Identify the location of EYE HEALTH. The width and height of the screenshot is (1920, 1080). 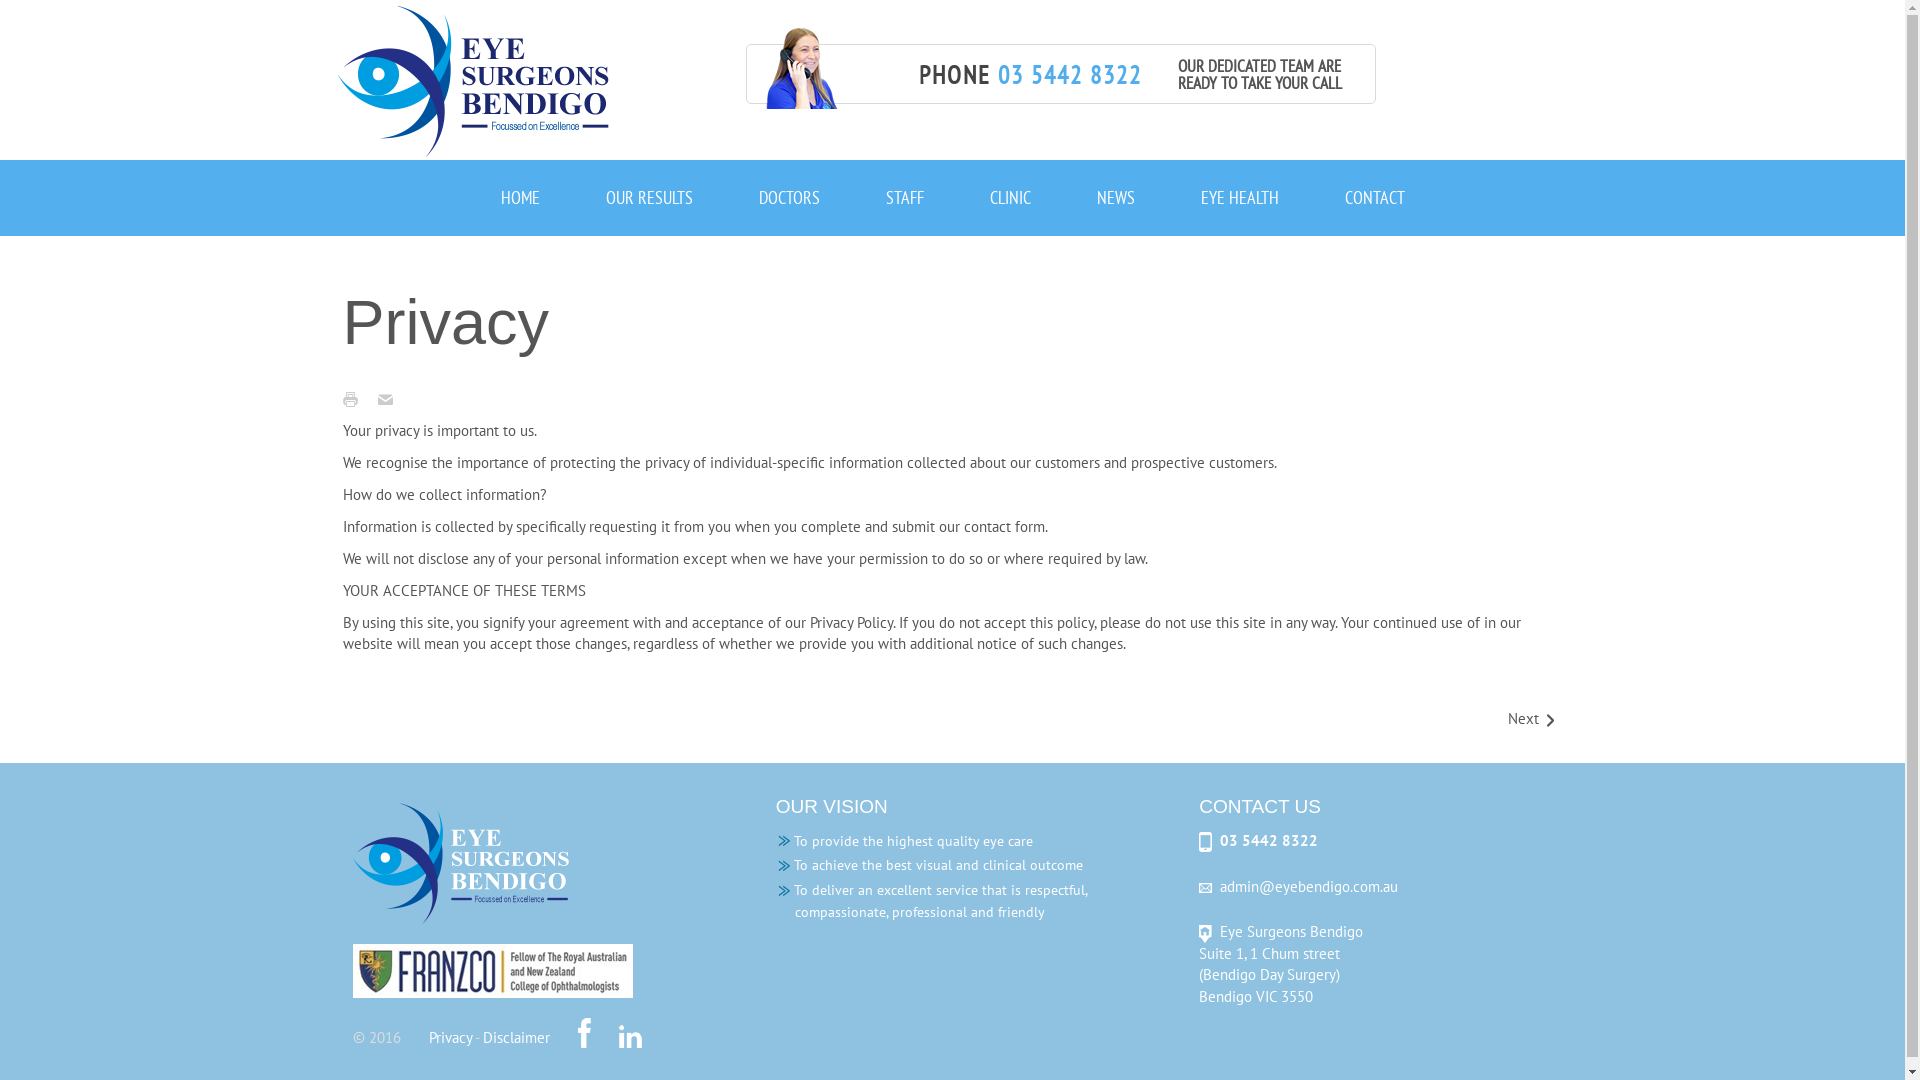
(1240, 198).